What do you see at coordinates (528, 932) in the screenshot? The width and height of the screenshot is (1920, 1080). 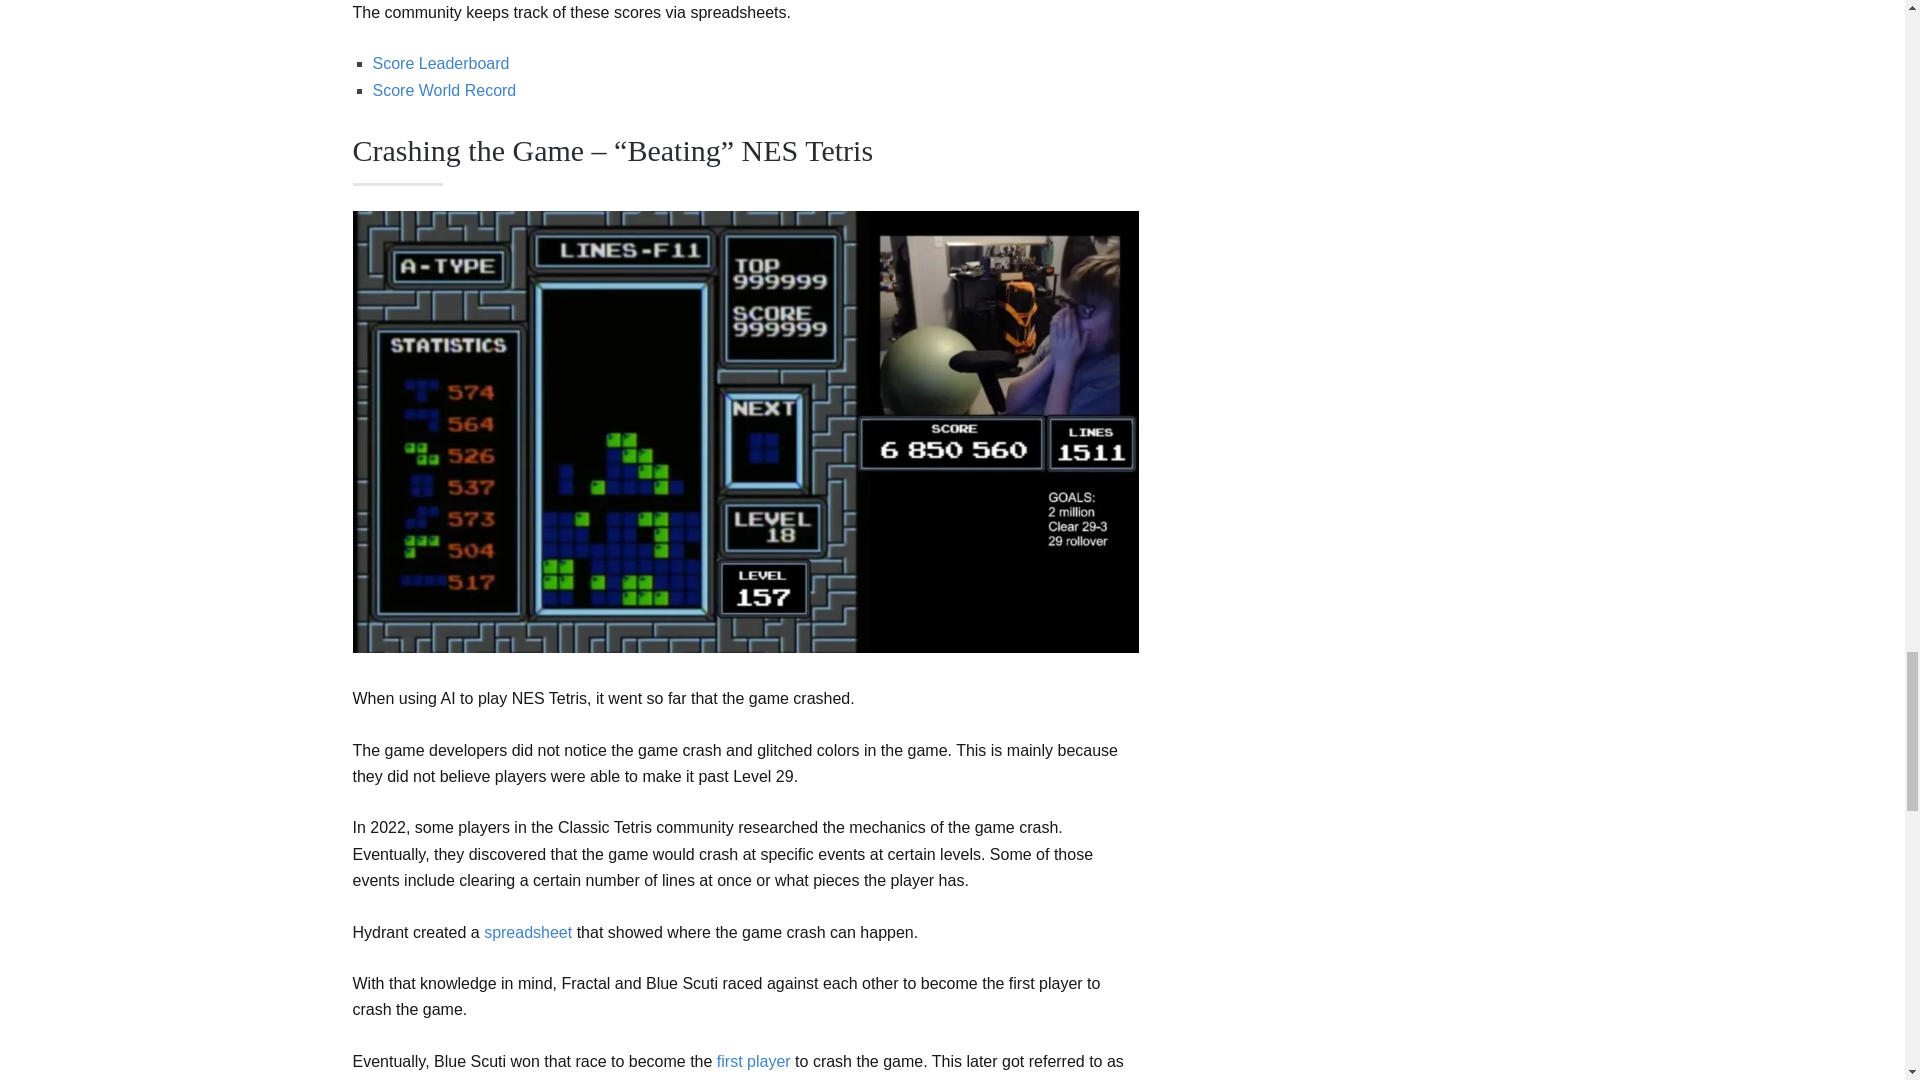 I see `spreadsheet` at bounding box center [528, 932].